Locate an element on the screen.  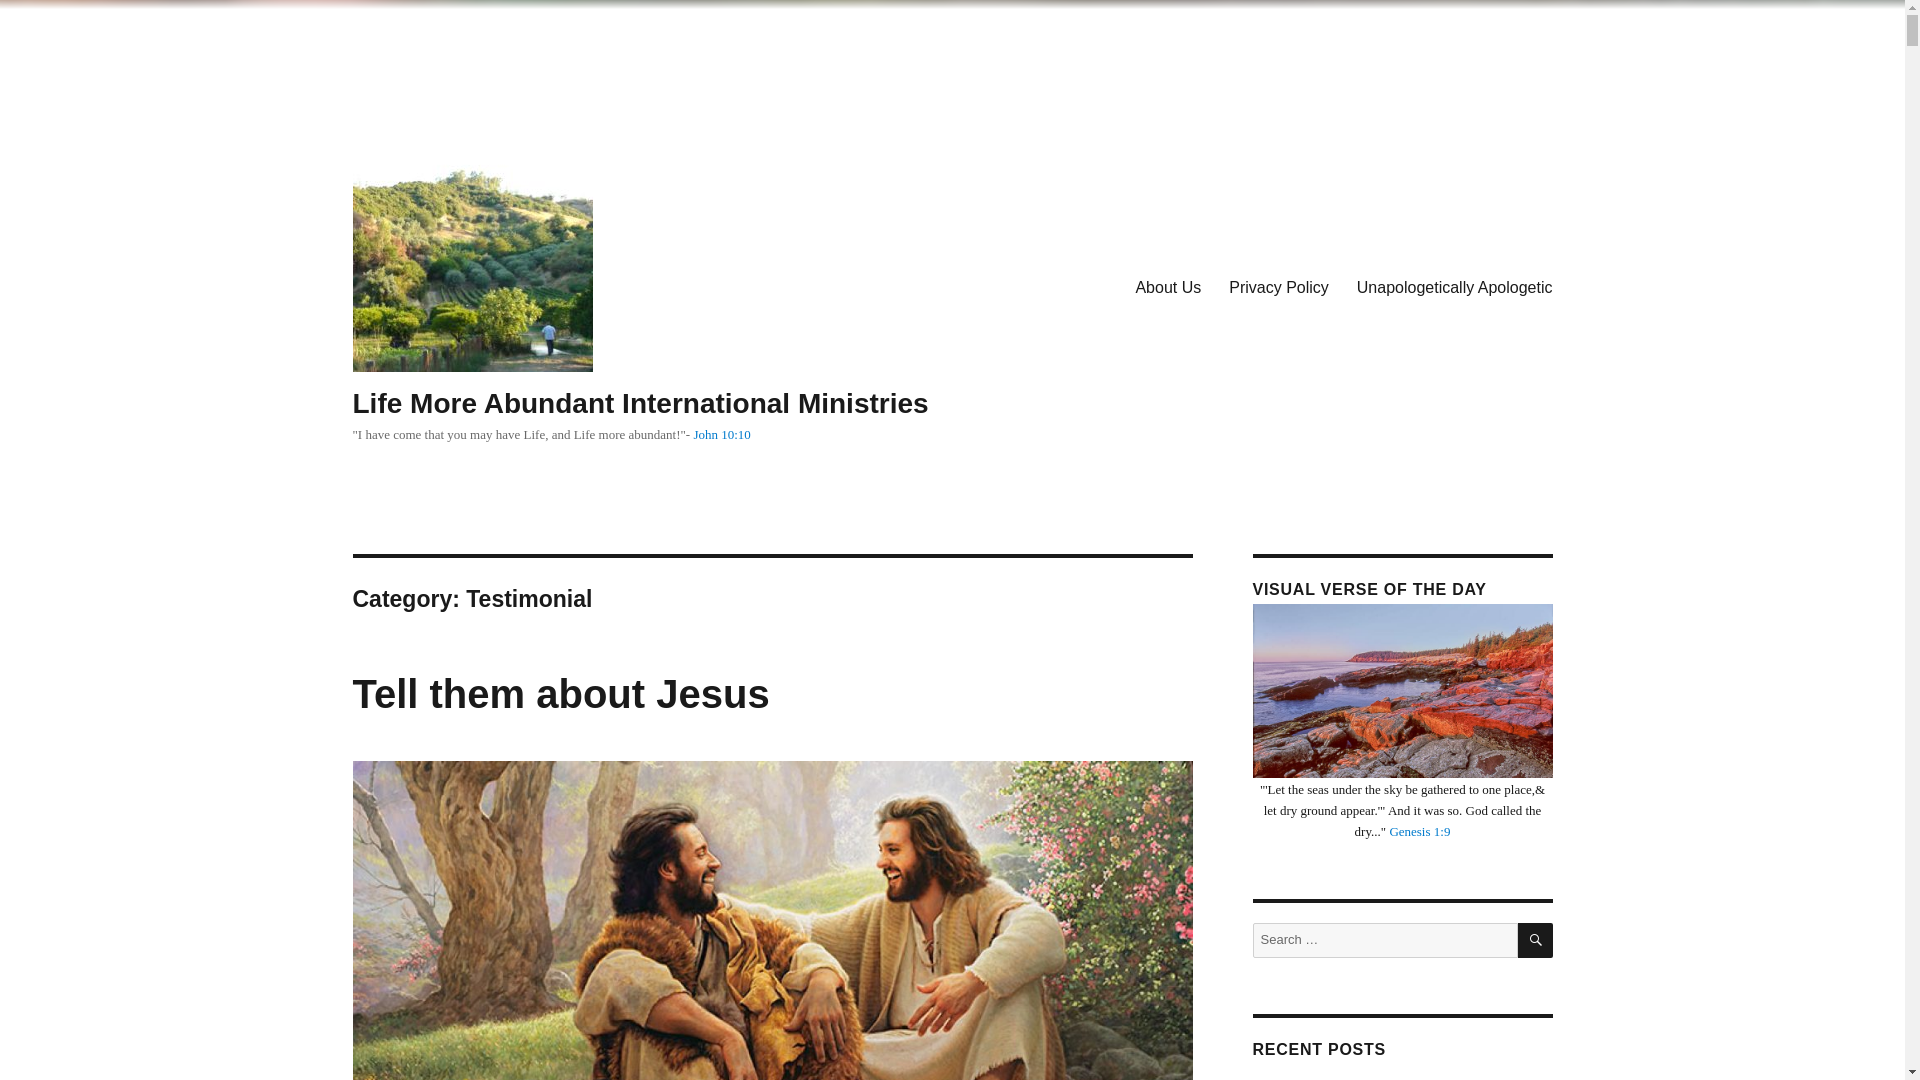
About Us is located at coordinates (1168, 286).